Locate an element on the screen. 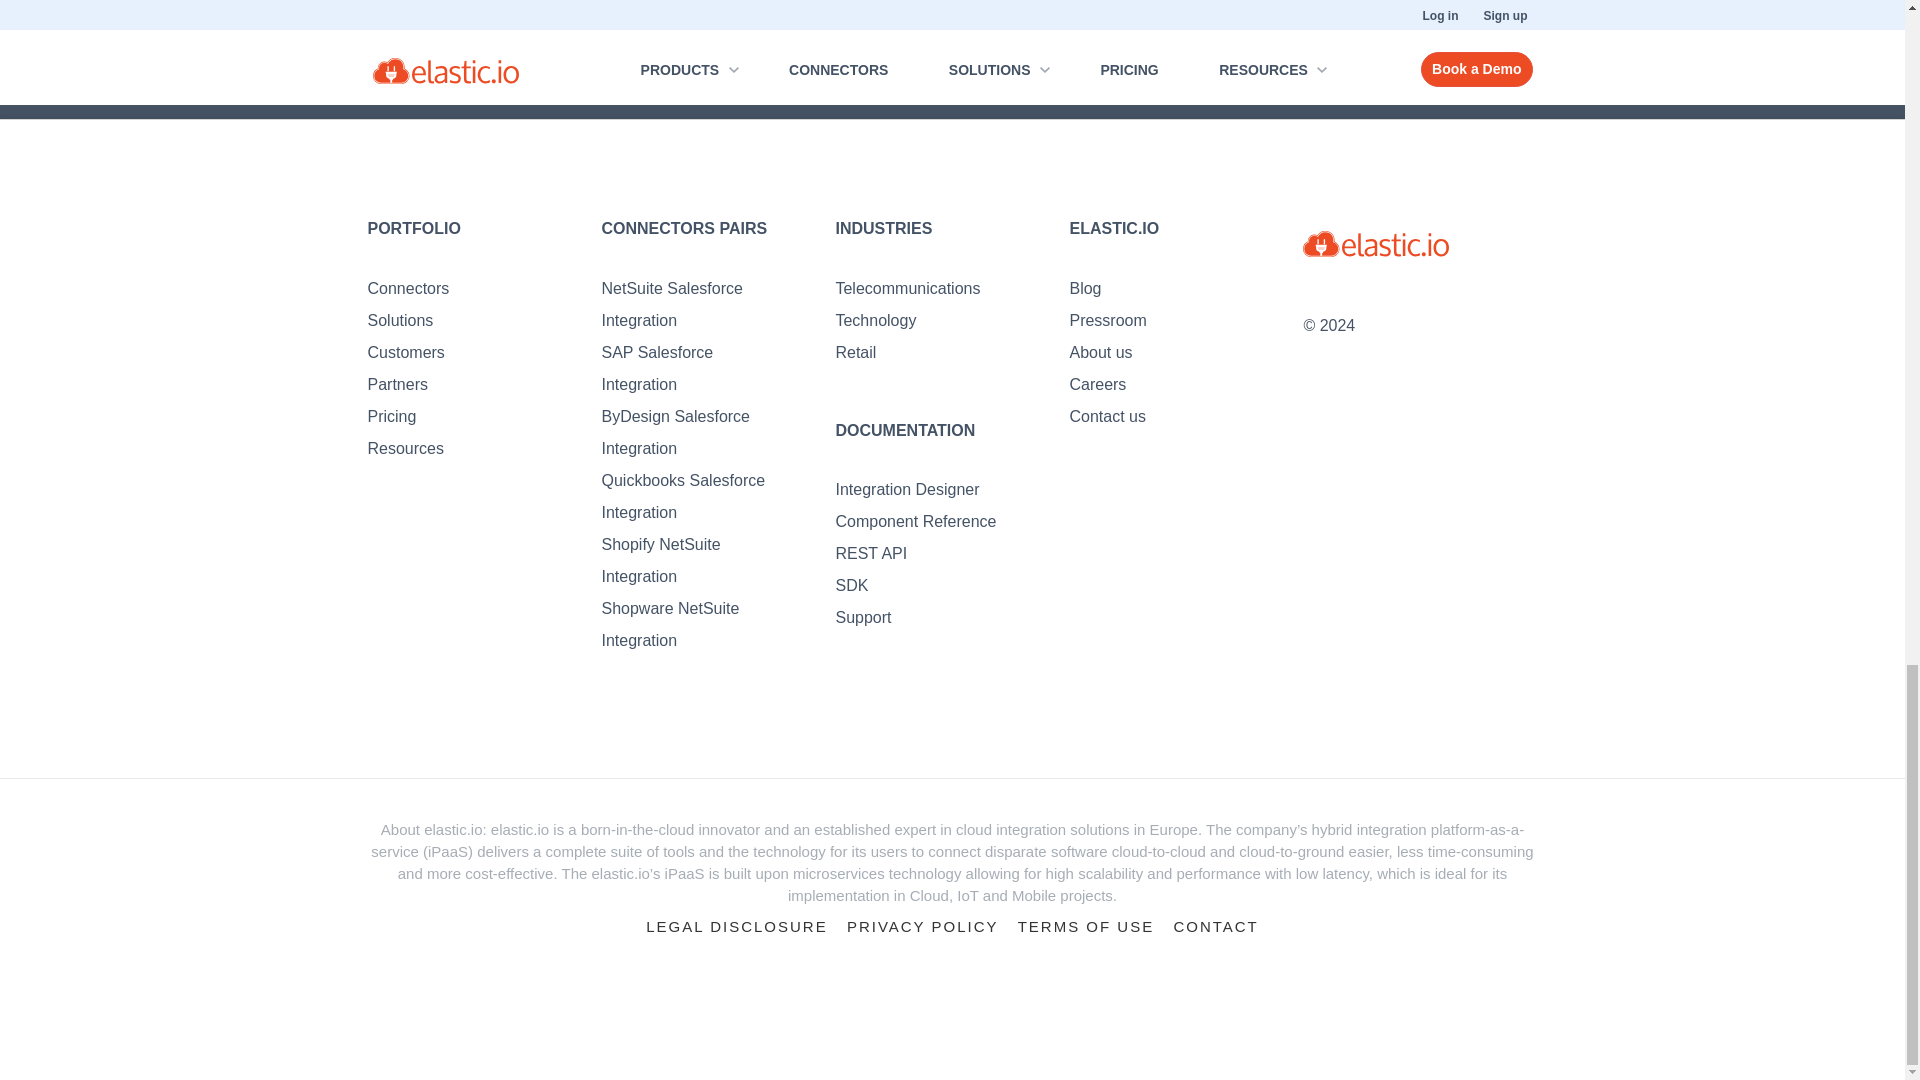 The height and width of the screenshot is (1080, 1920). SAP ByDesign Salesforce integration is located at coordinates (675, 432).